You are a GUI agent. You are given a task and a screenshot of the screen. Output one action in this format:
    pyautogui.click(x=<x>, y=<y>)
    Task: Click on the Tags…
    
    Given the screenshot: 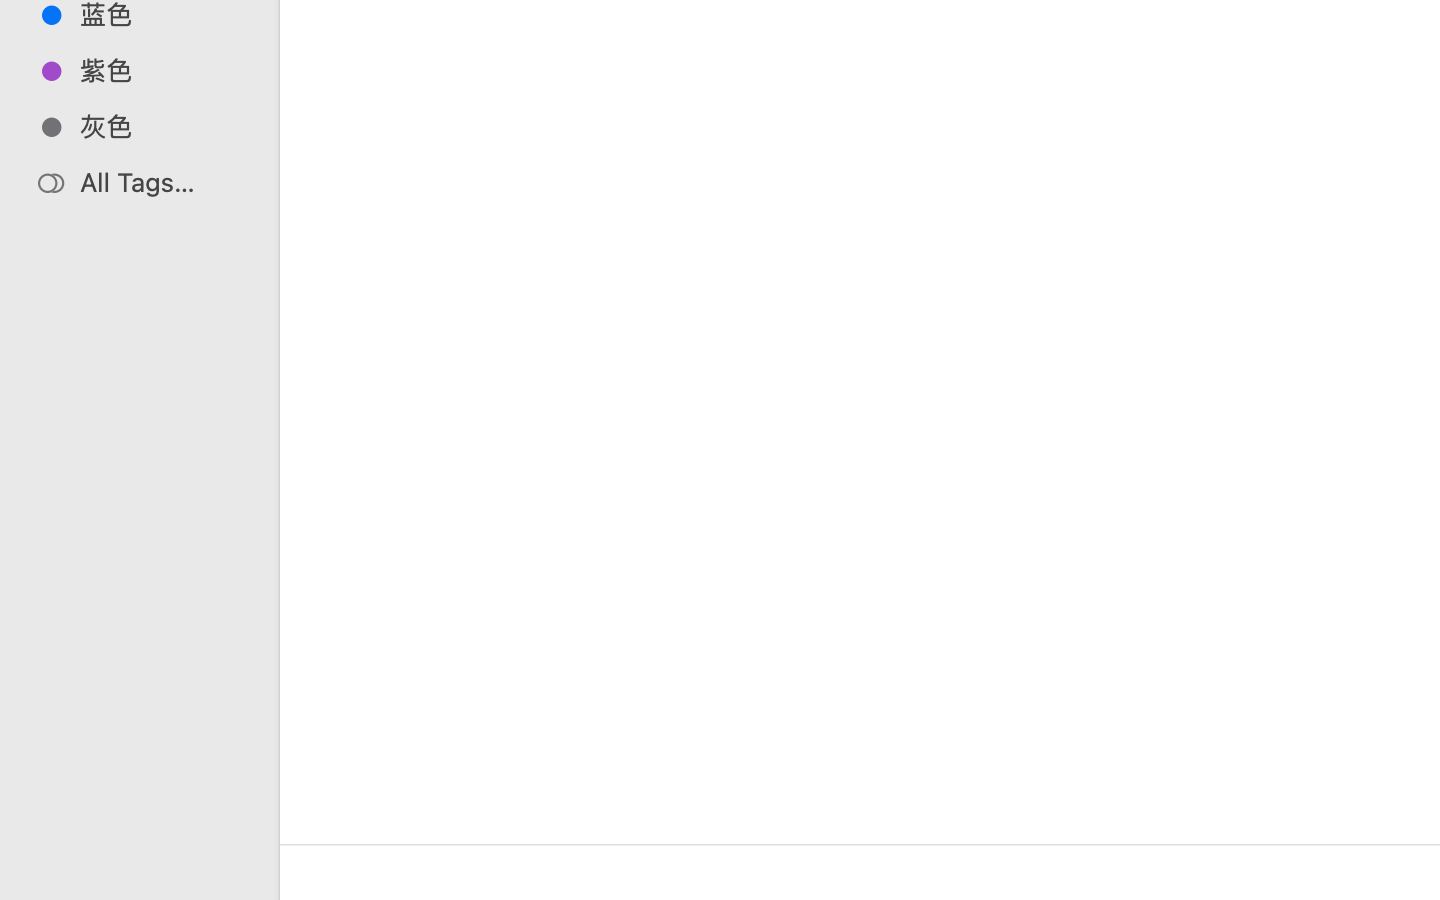 What is the action you would take?
    pyautogui.click(x=43, y=884)
    